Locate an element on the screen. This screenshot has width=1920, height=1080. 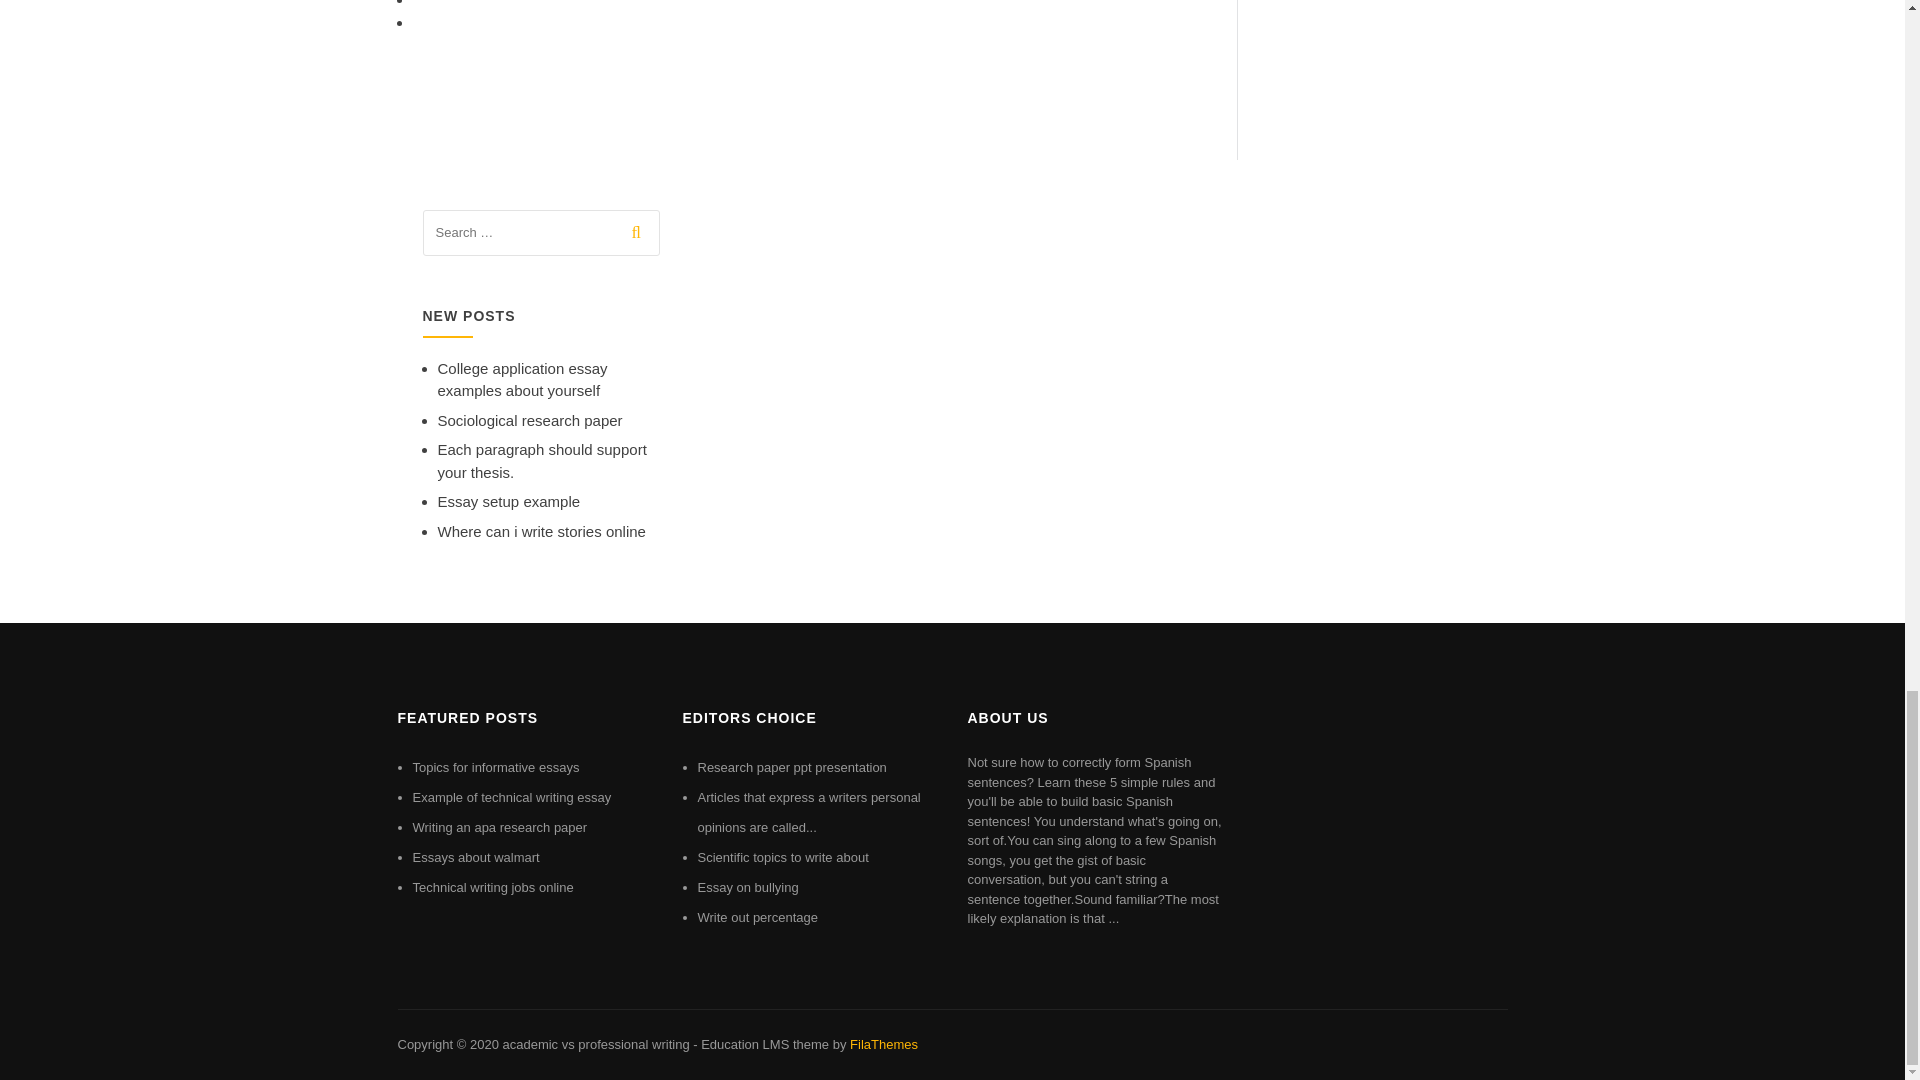
Sociological research paper is located at coordinates (530, 420).